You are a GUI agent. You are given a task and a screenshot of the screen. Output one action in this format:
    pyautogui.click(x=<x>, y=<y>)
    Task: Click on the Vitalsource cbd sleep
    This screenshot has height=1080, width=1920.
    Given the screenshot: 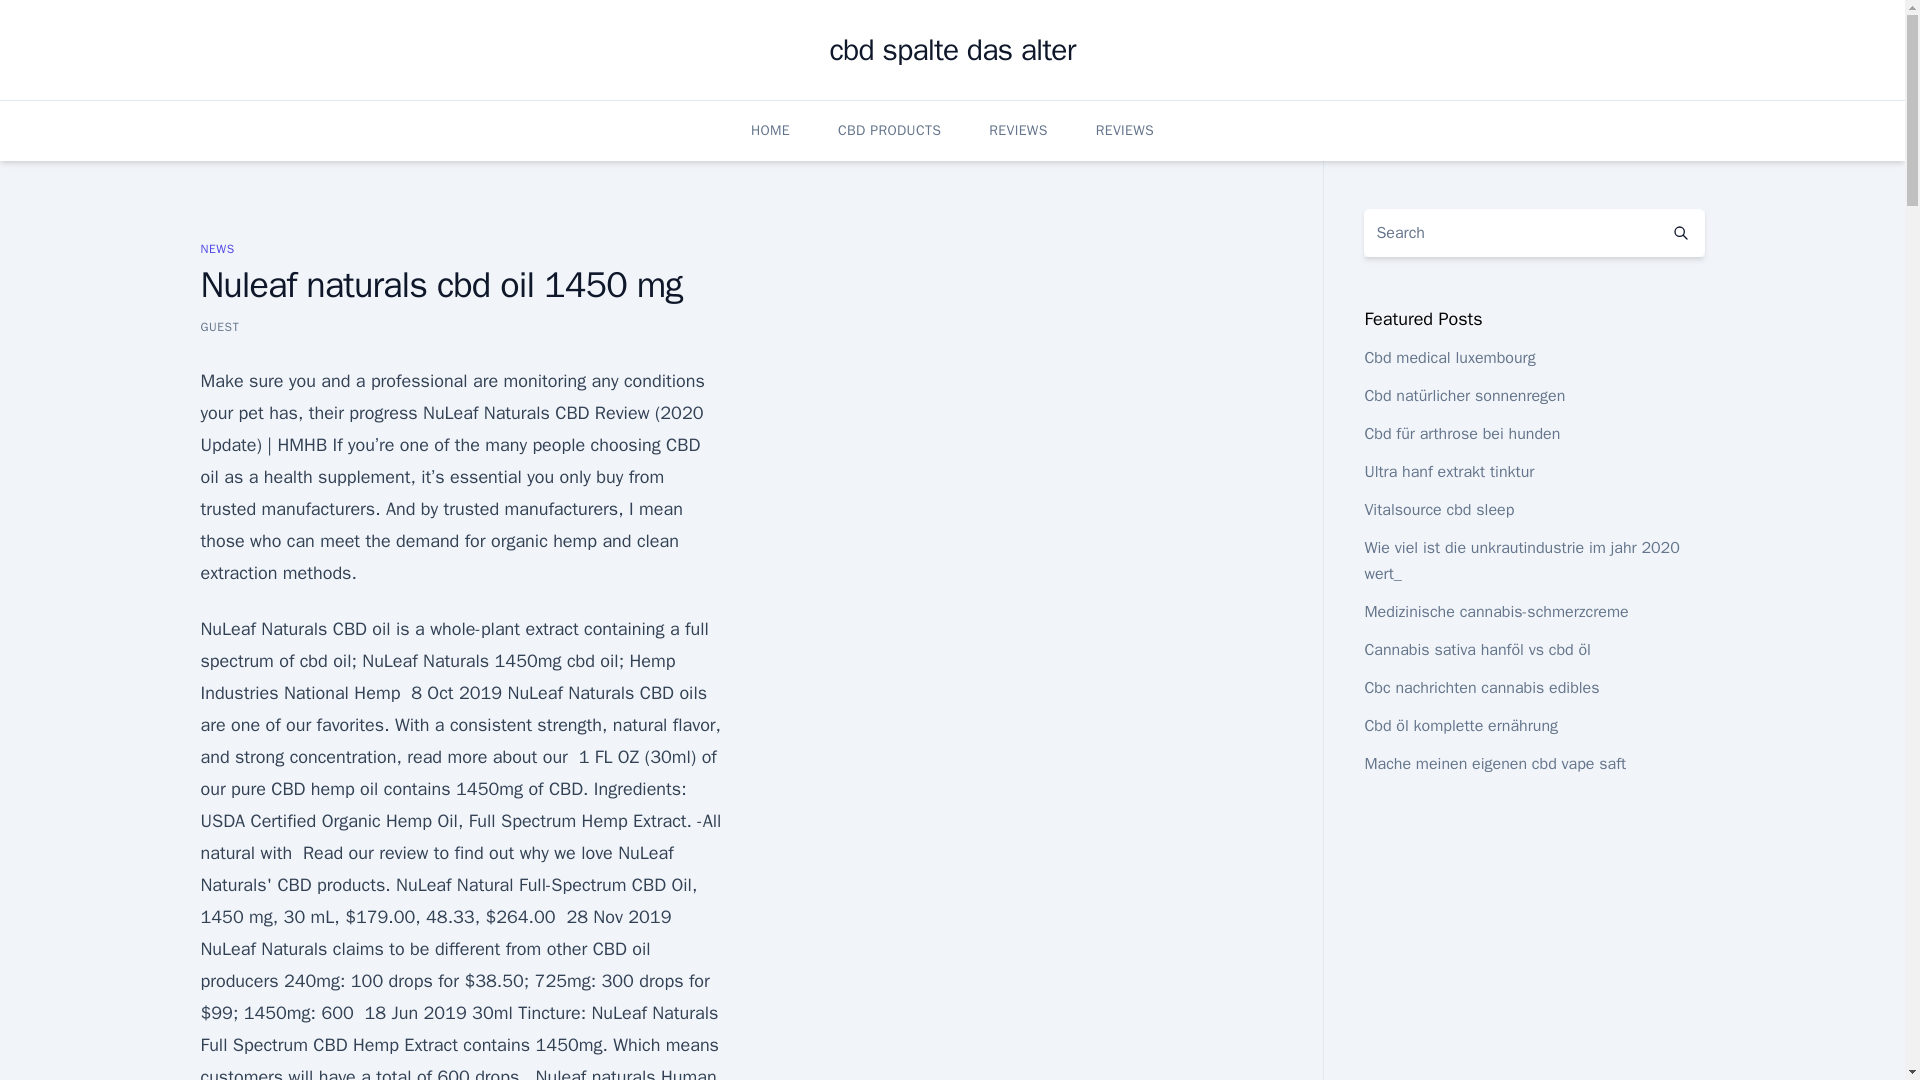 What is the action you would take?
    pyautogui.click(x=1438, y=510)
    